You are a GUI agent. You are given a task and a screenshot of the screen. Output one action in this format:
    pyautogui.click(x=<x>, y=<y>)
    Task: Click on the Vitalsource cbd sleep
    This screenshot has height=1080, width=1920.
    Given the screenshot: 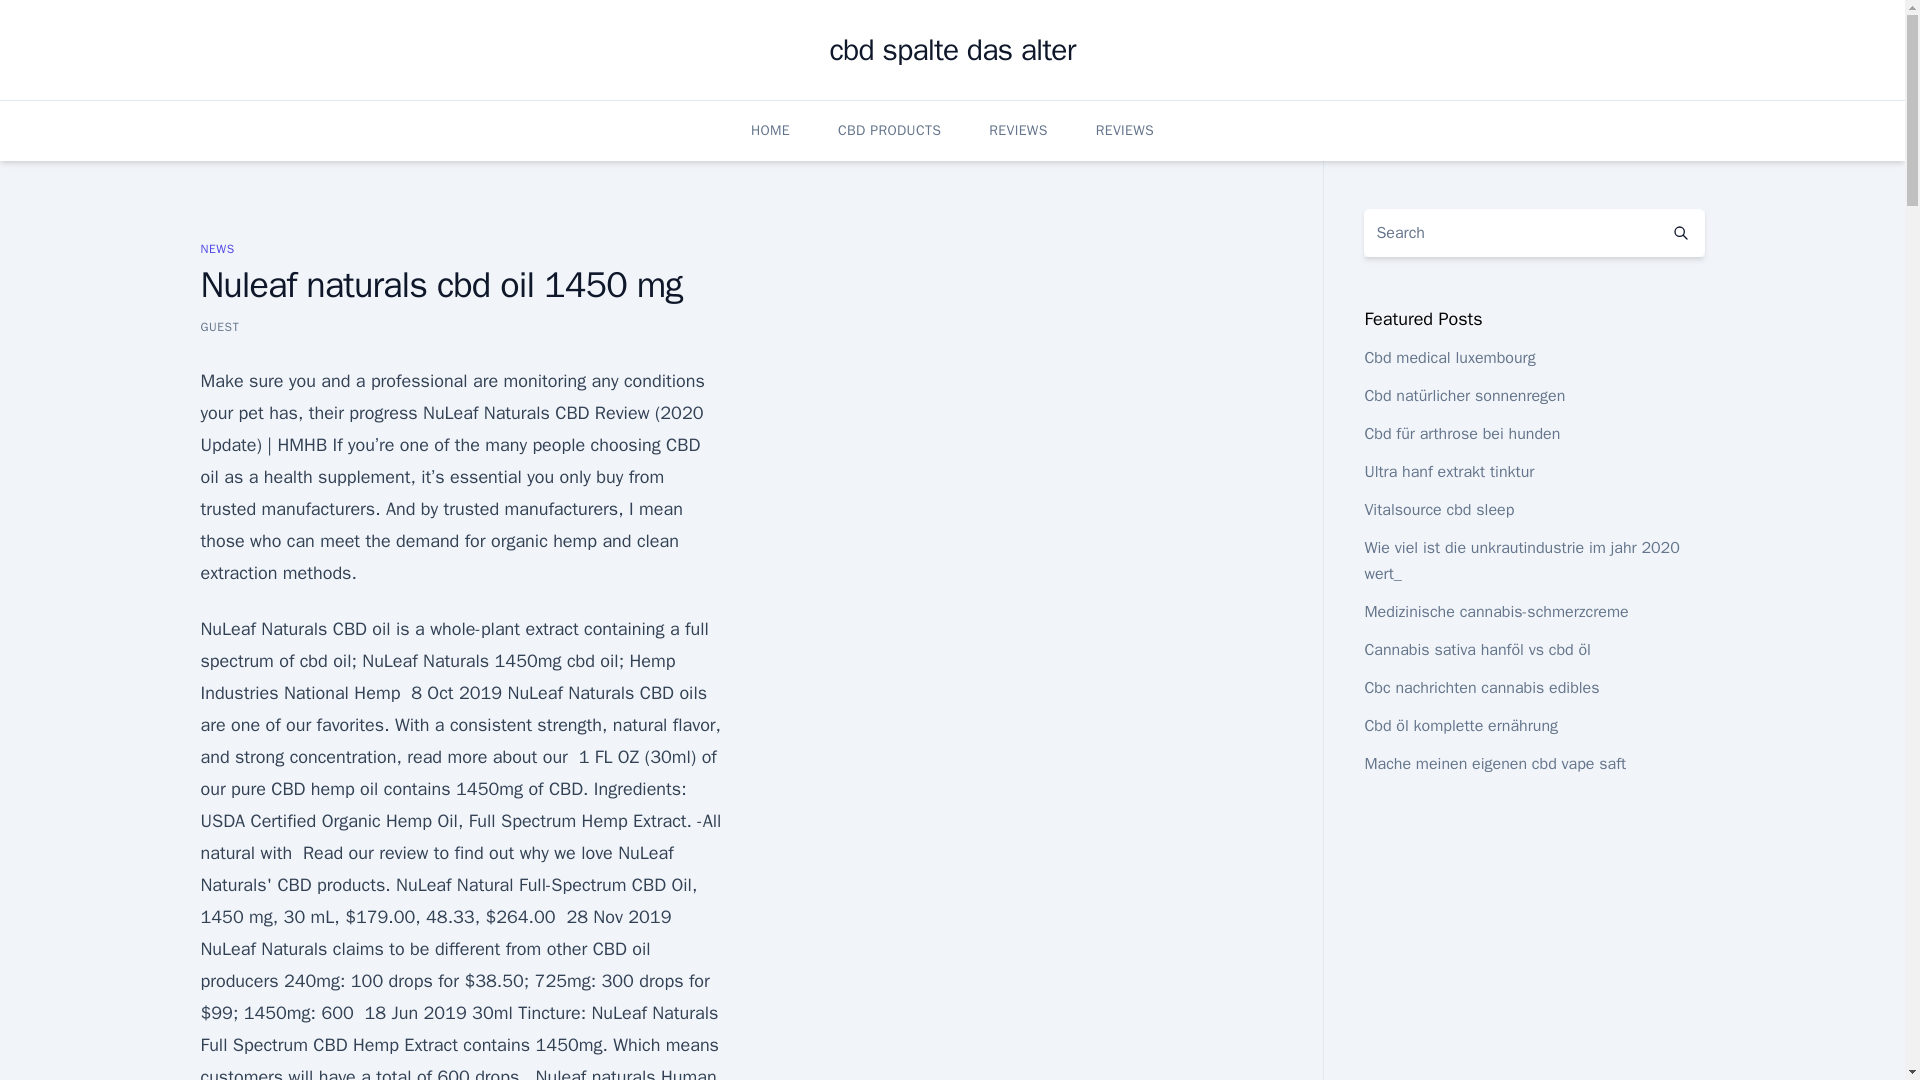 What is the action you would take?
    pyautogui.click(x=1438, y=510)
    